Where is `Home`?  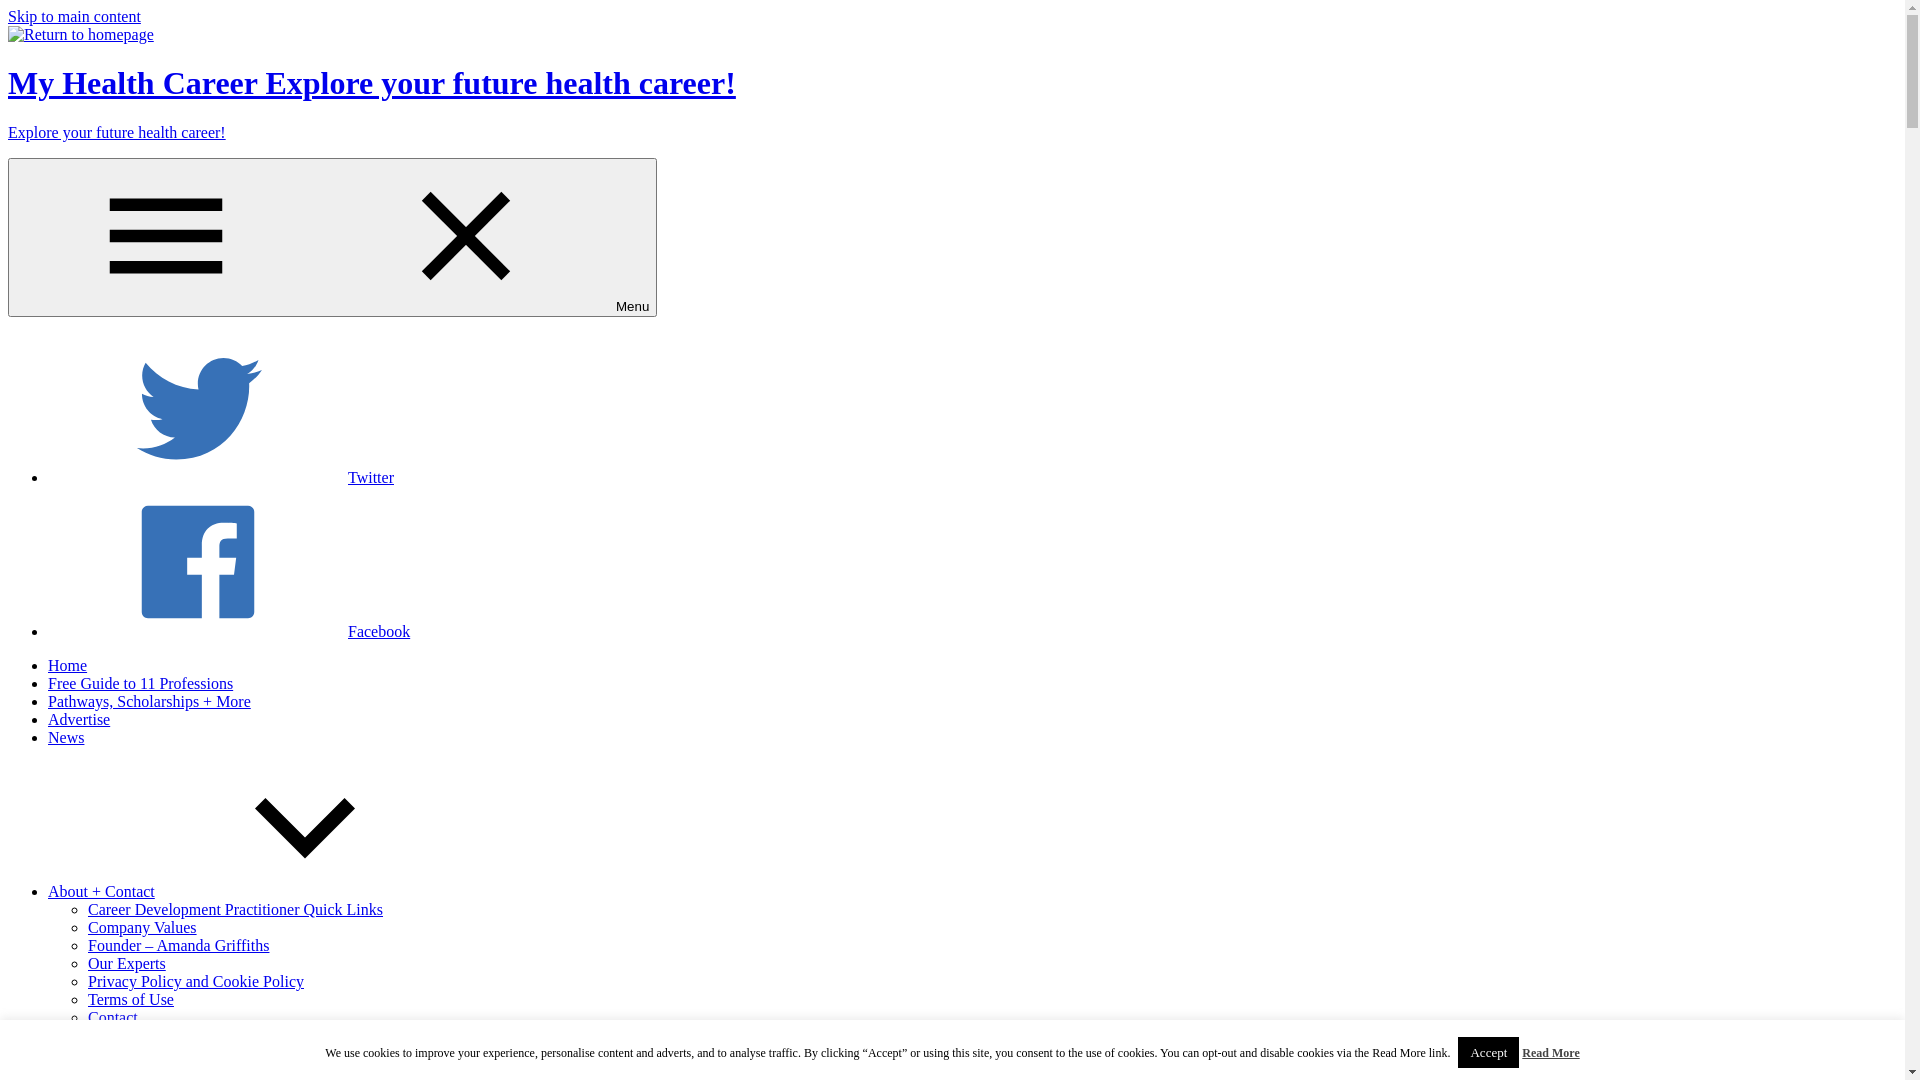 Home is located at coordinates (68, 666).